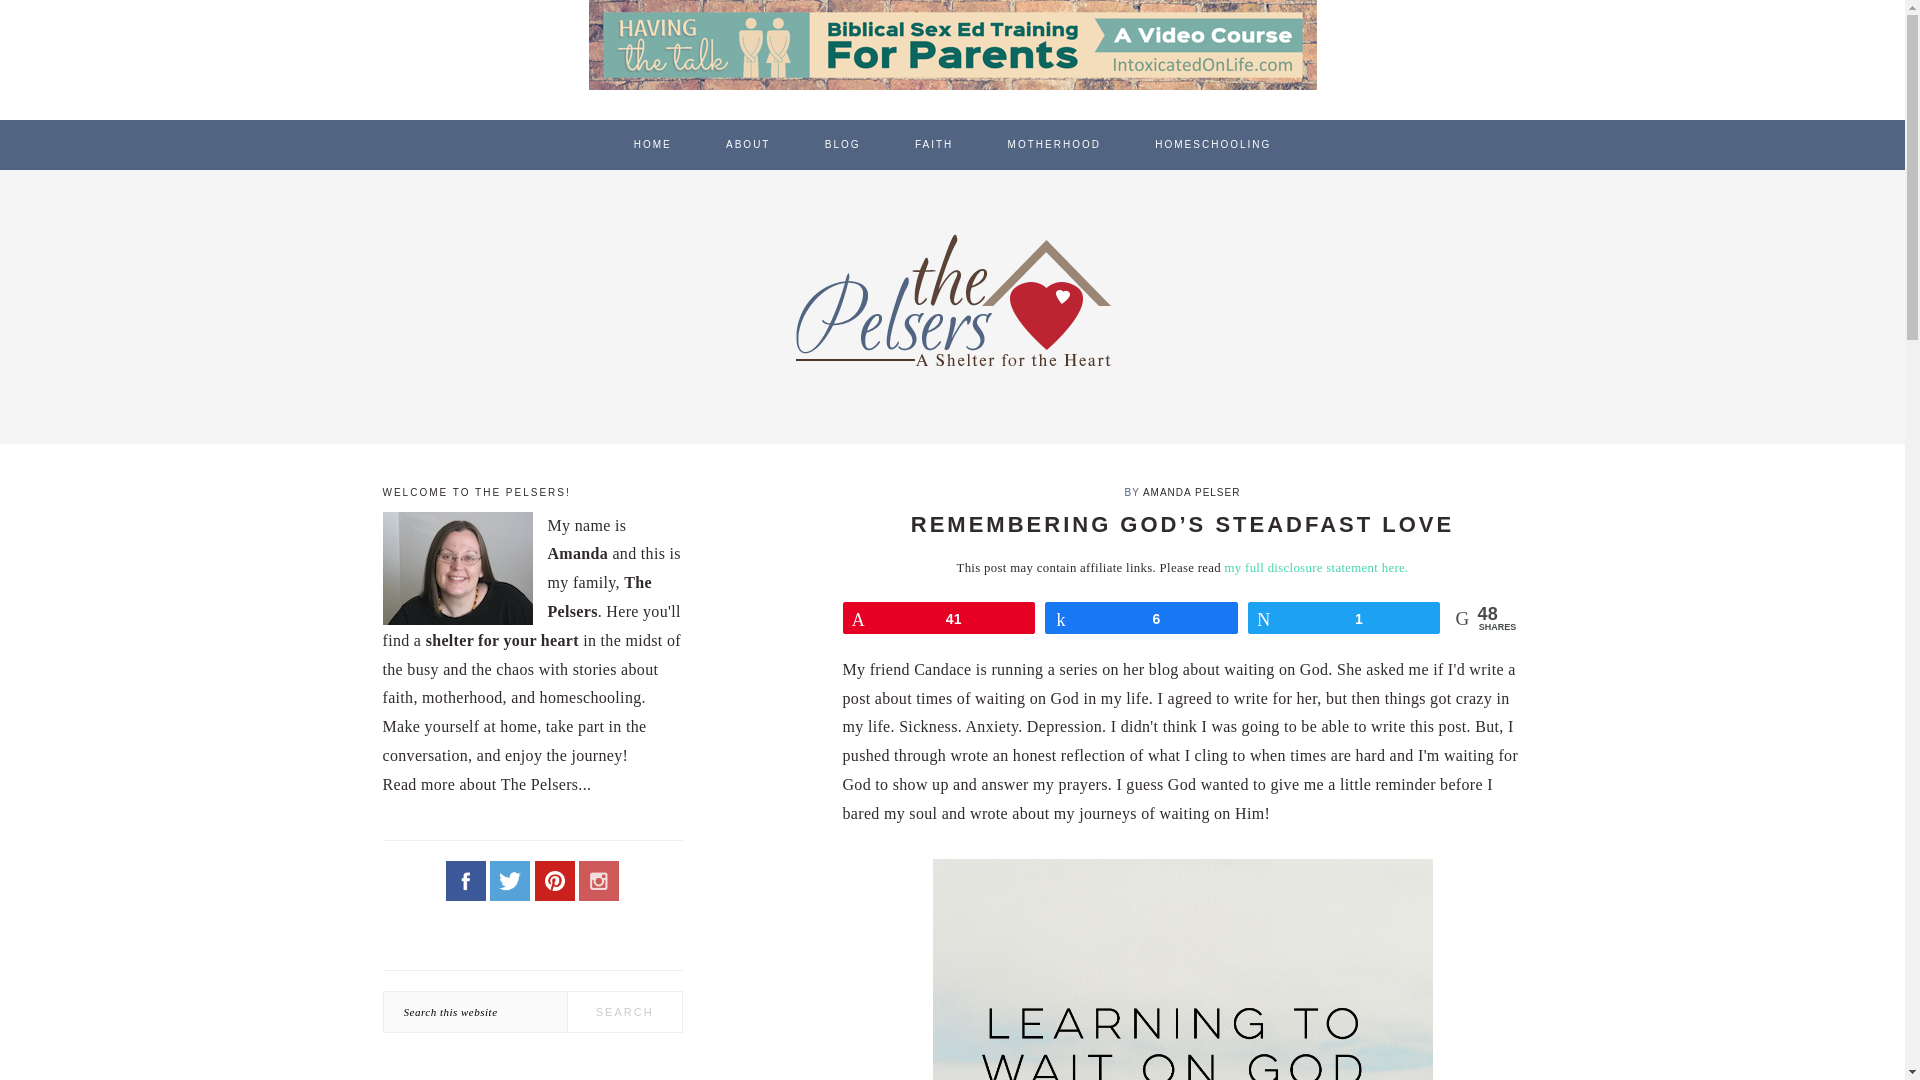 The image size is (1920, 1080). What do you see at coordinates (509, 880) in the screenshot?
I see `Amanda Pelser on Twitter` at bounding box center [509, 880].